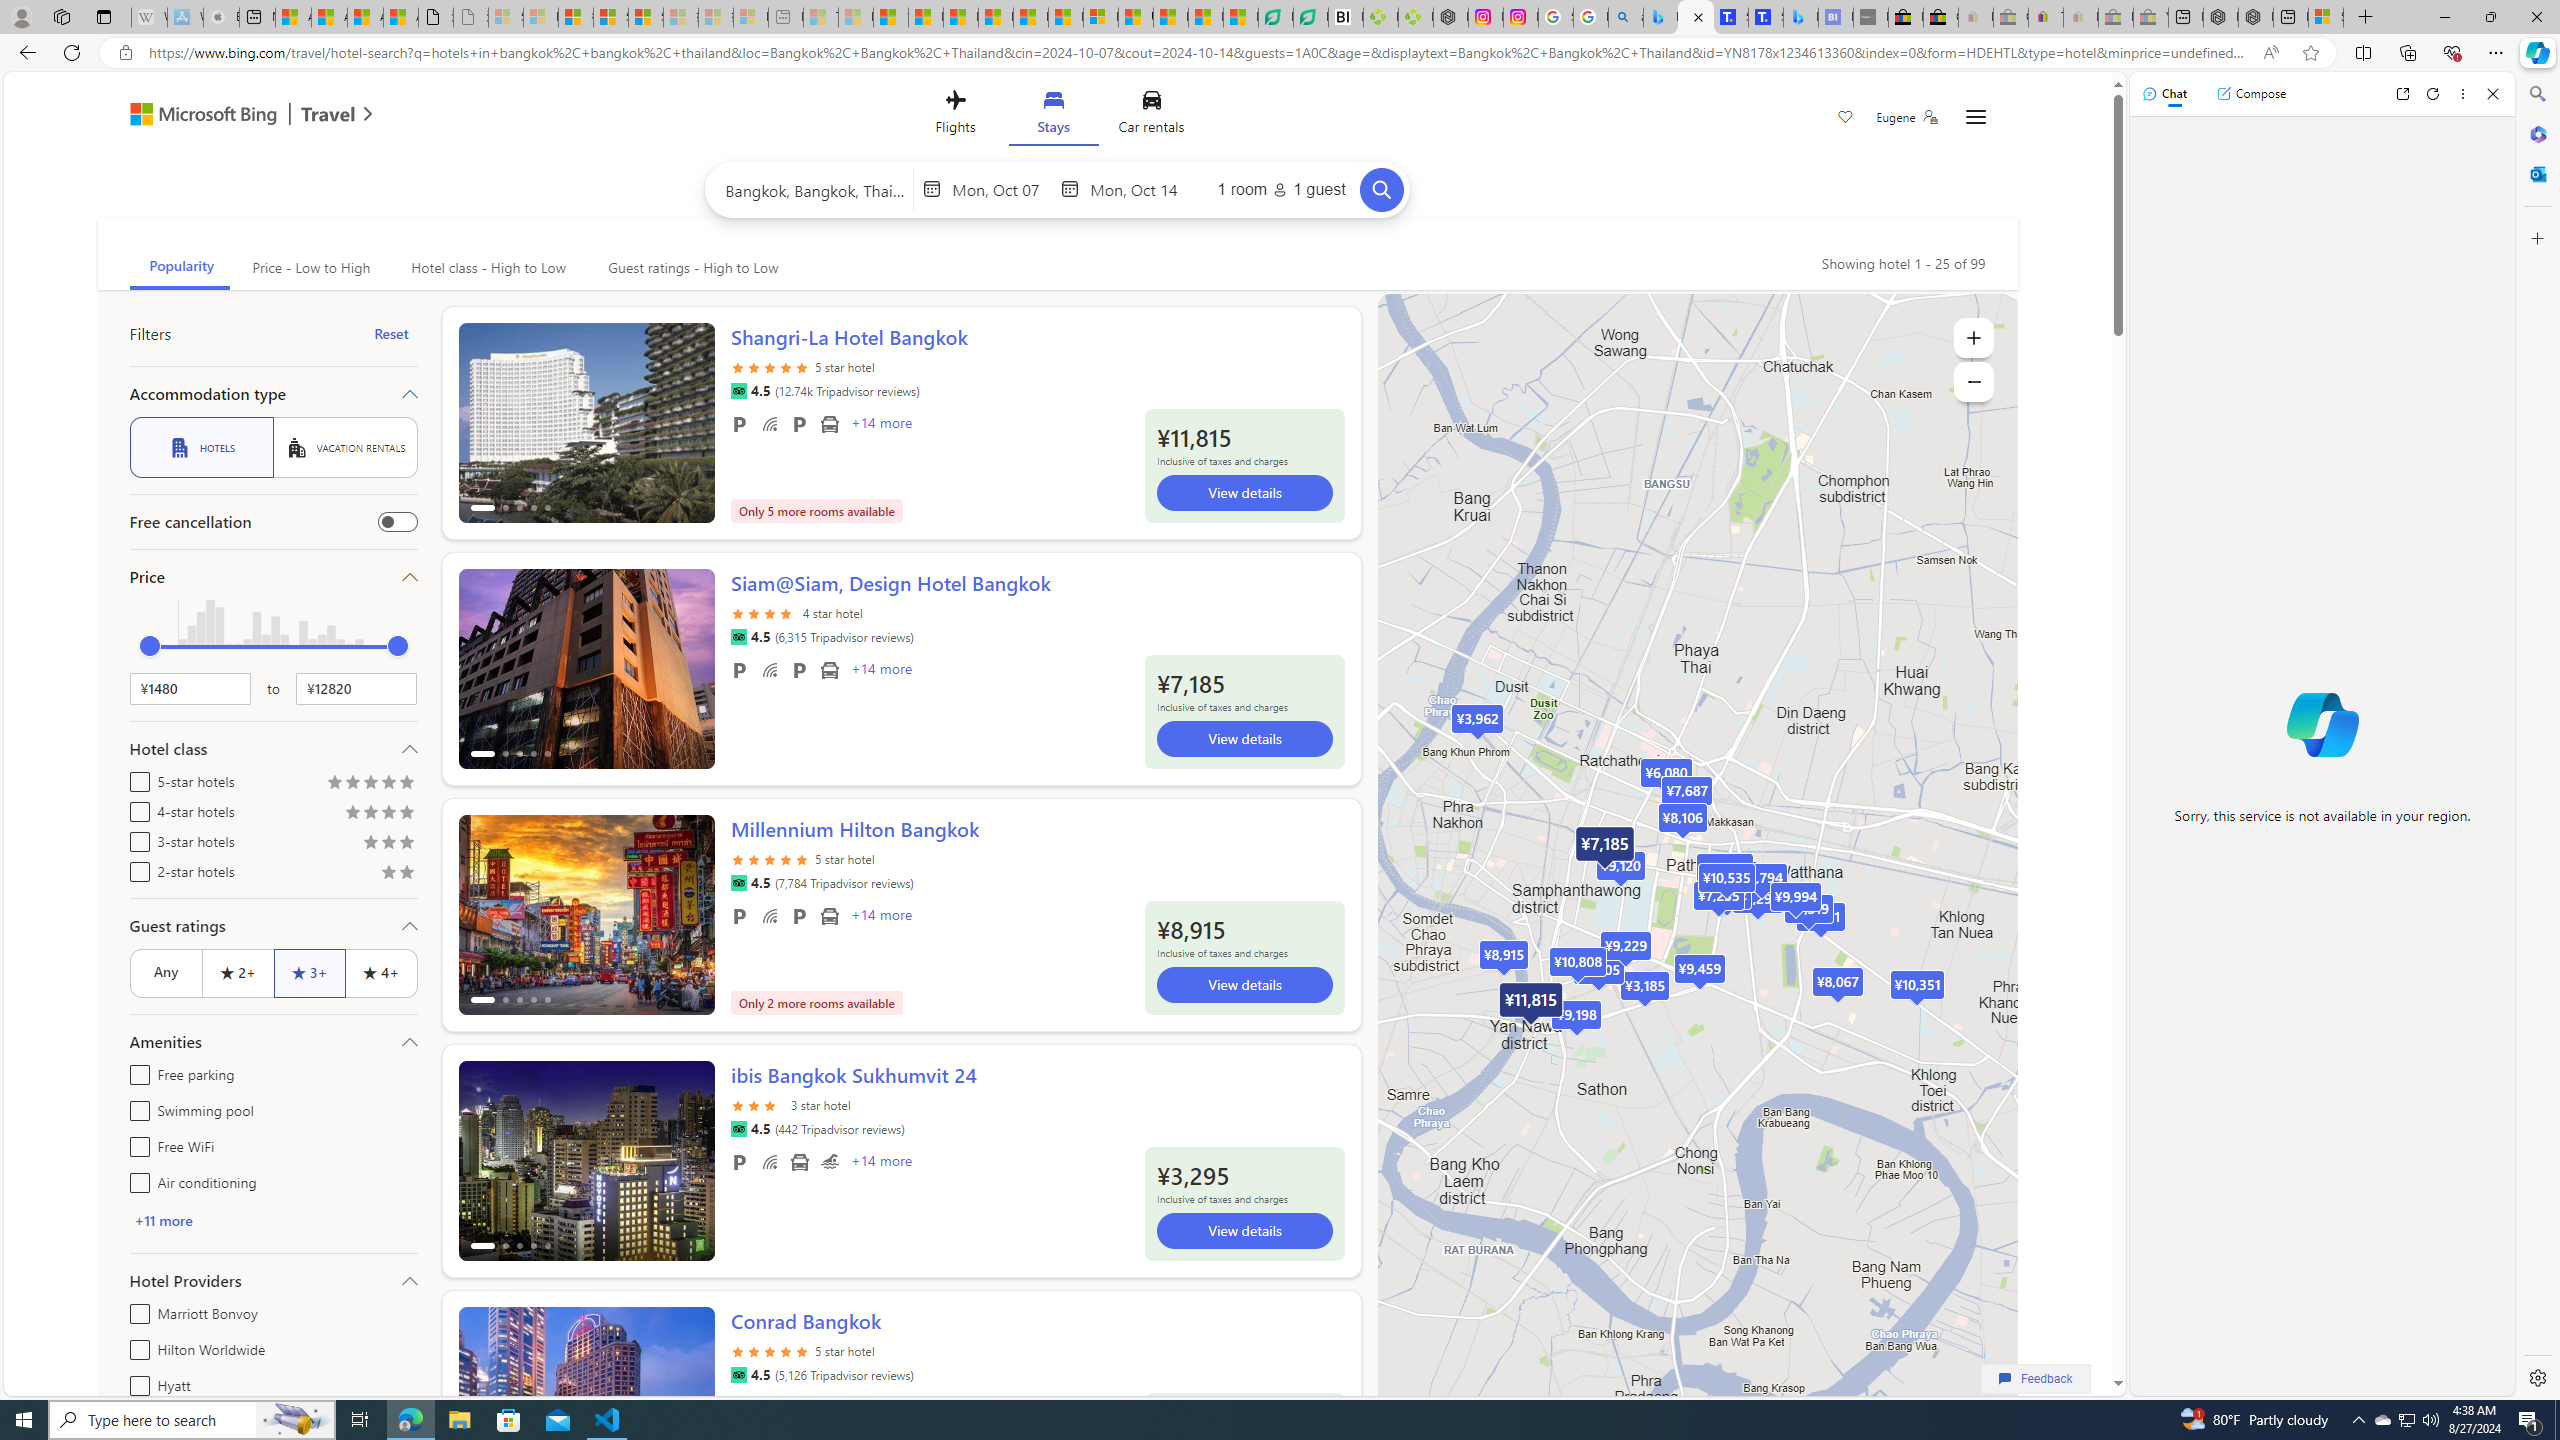 The width and height of the screenshot is (2560, 1440). What do you see at coordinates (136, 868) in the screenshot?
I see `2-star hotels` at bounding box center [136, 868].